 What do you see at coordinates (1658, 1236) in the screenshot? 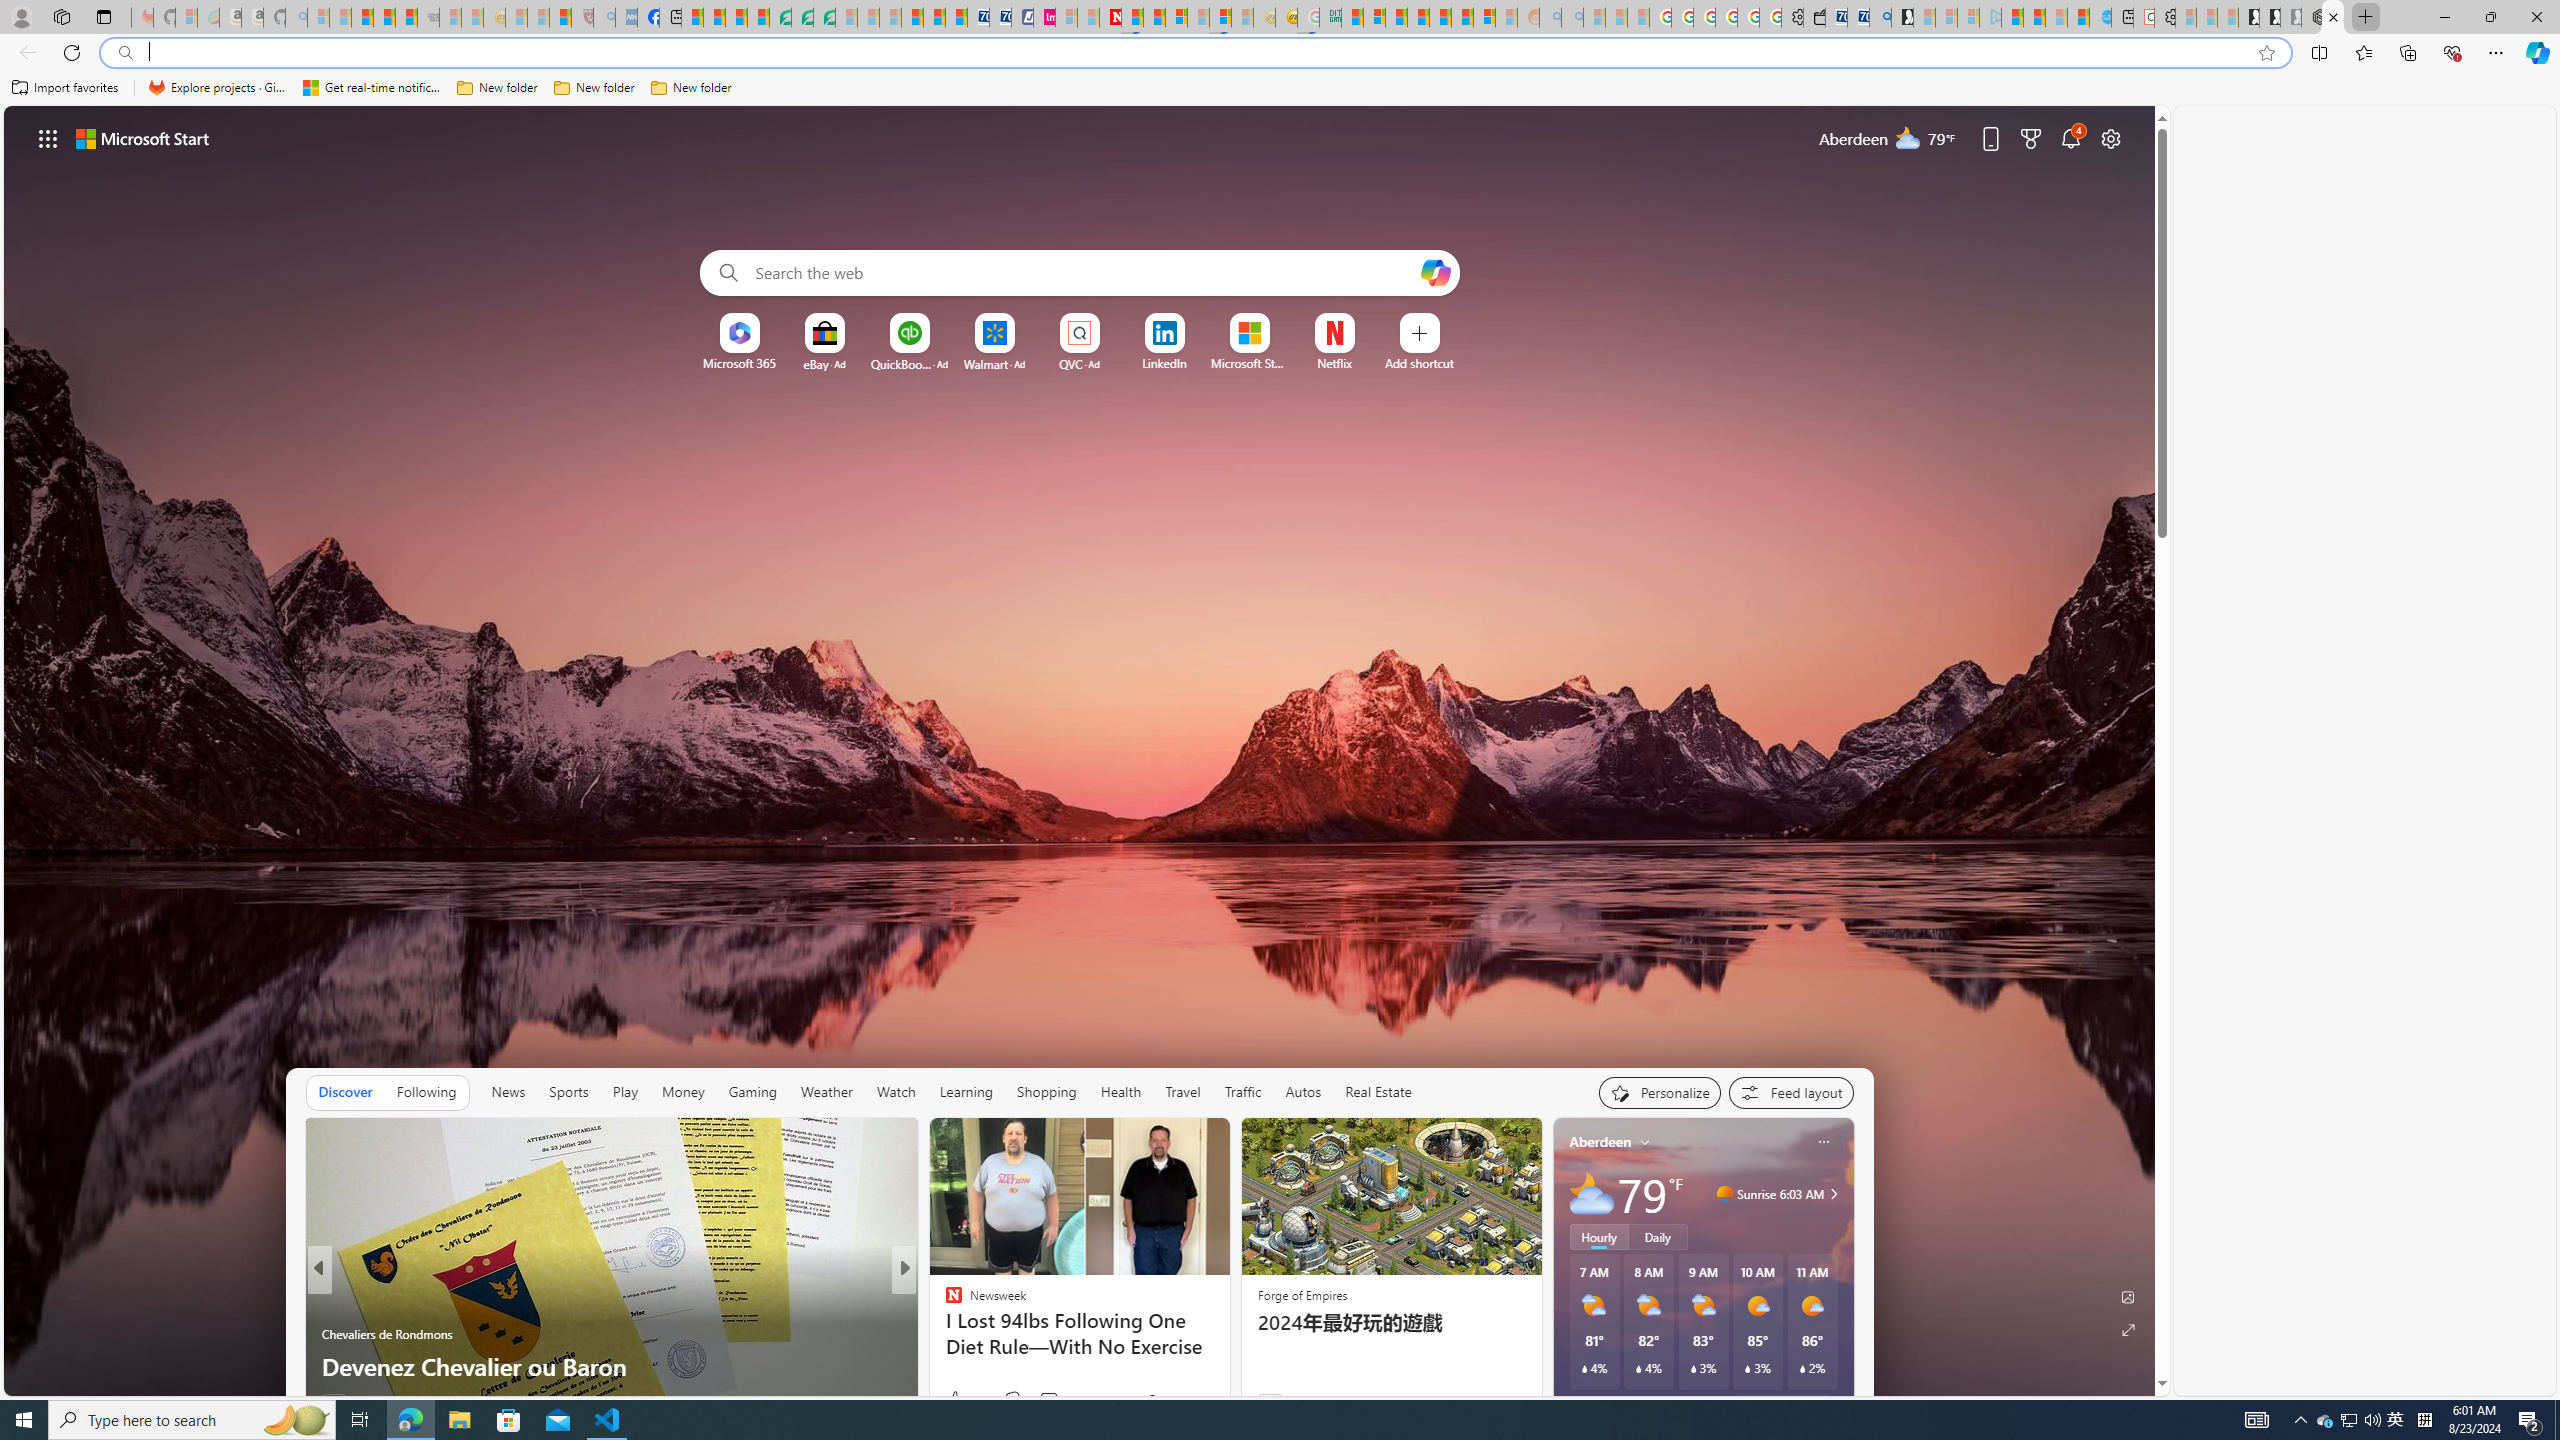
I see `Daily` at bounding box center [1658, 1236].